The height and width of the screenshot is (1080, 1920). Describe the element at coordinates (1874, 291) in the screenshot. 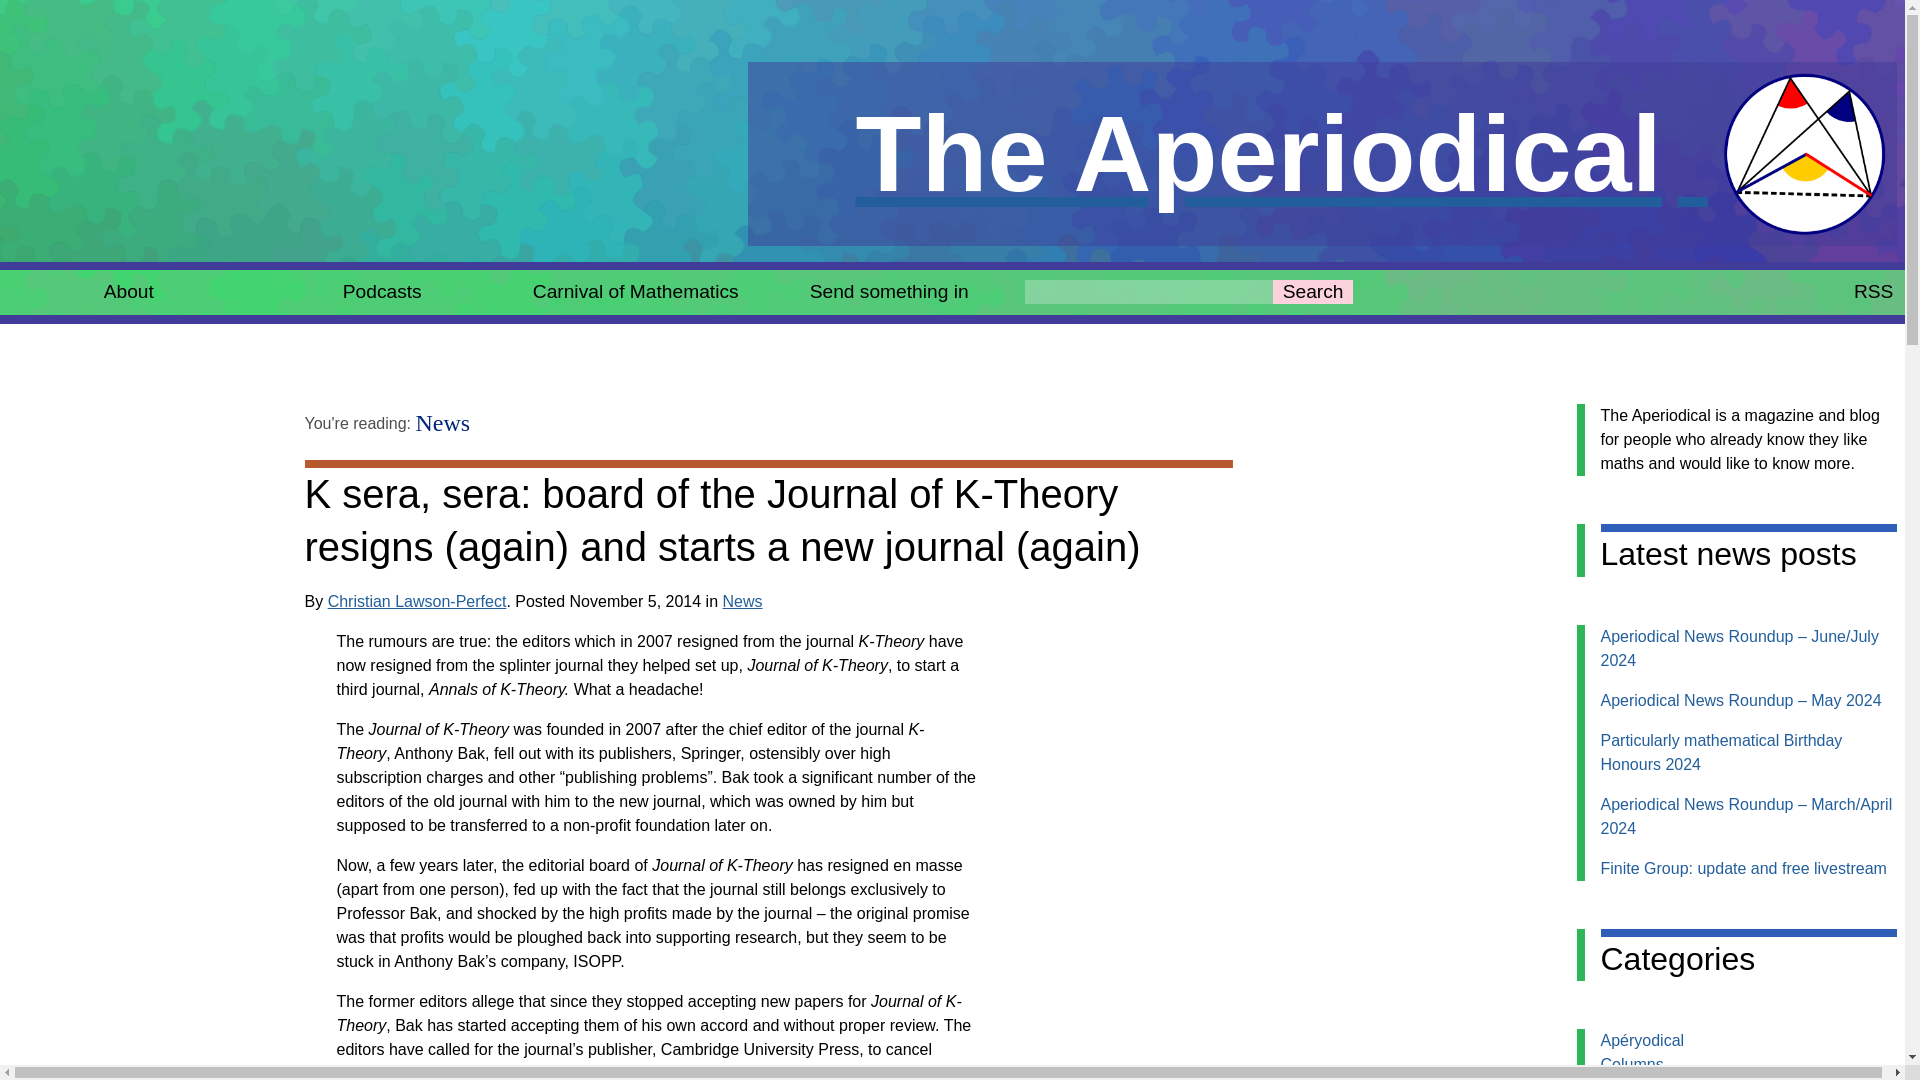

I see `Columns` at that location.